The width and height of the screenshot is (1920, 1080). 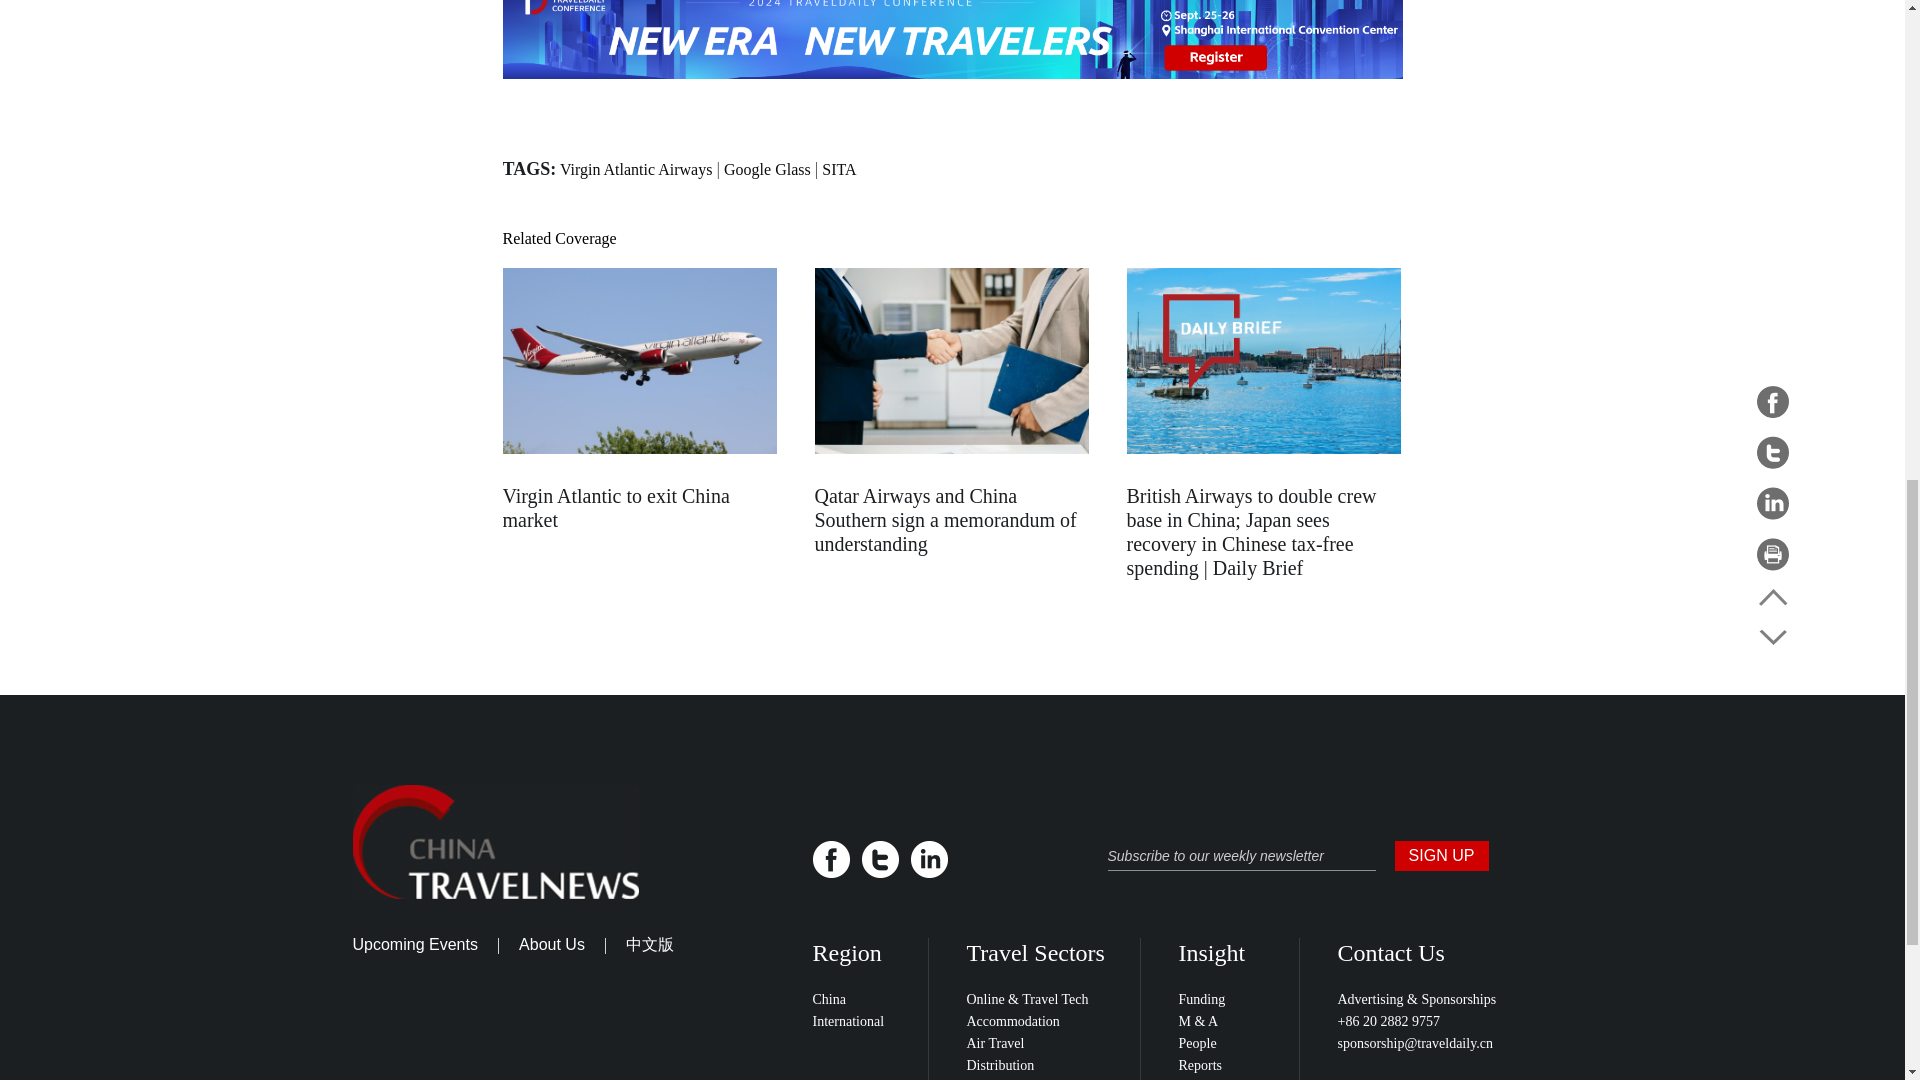 I want to click on Virgin Atlantic to exit China market, so click(x=615, y=508).